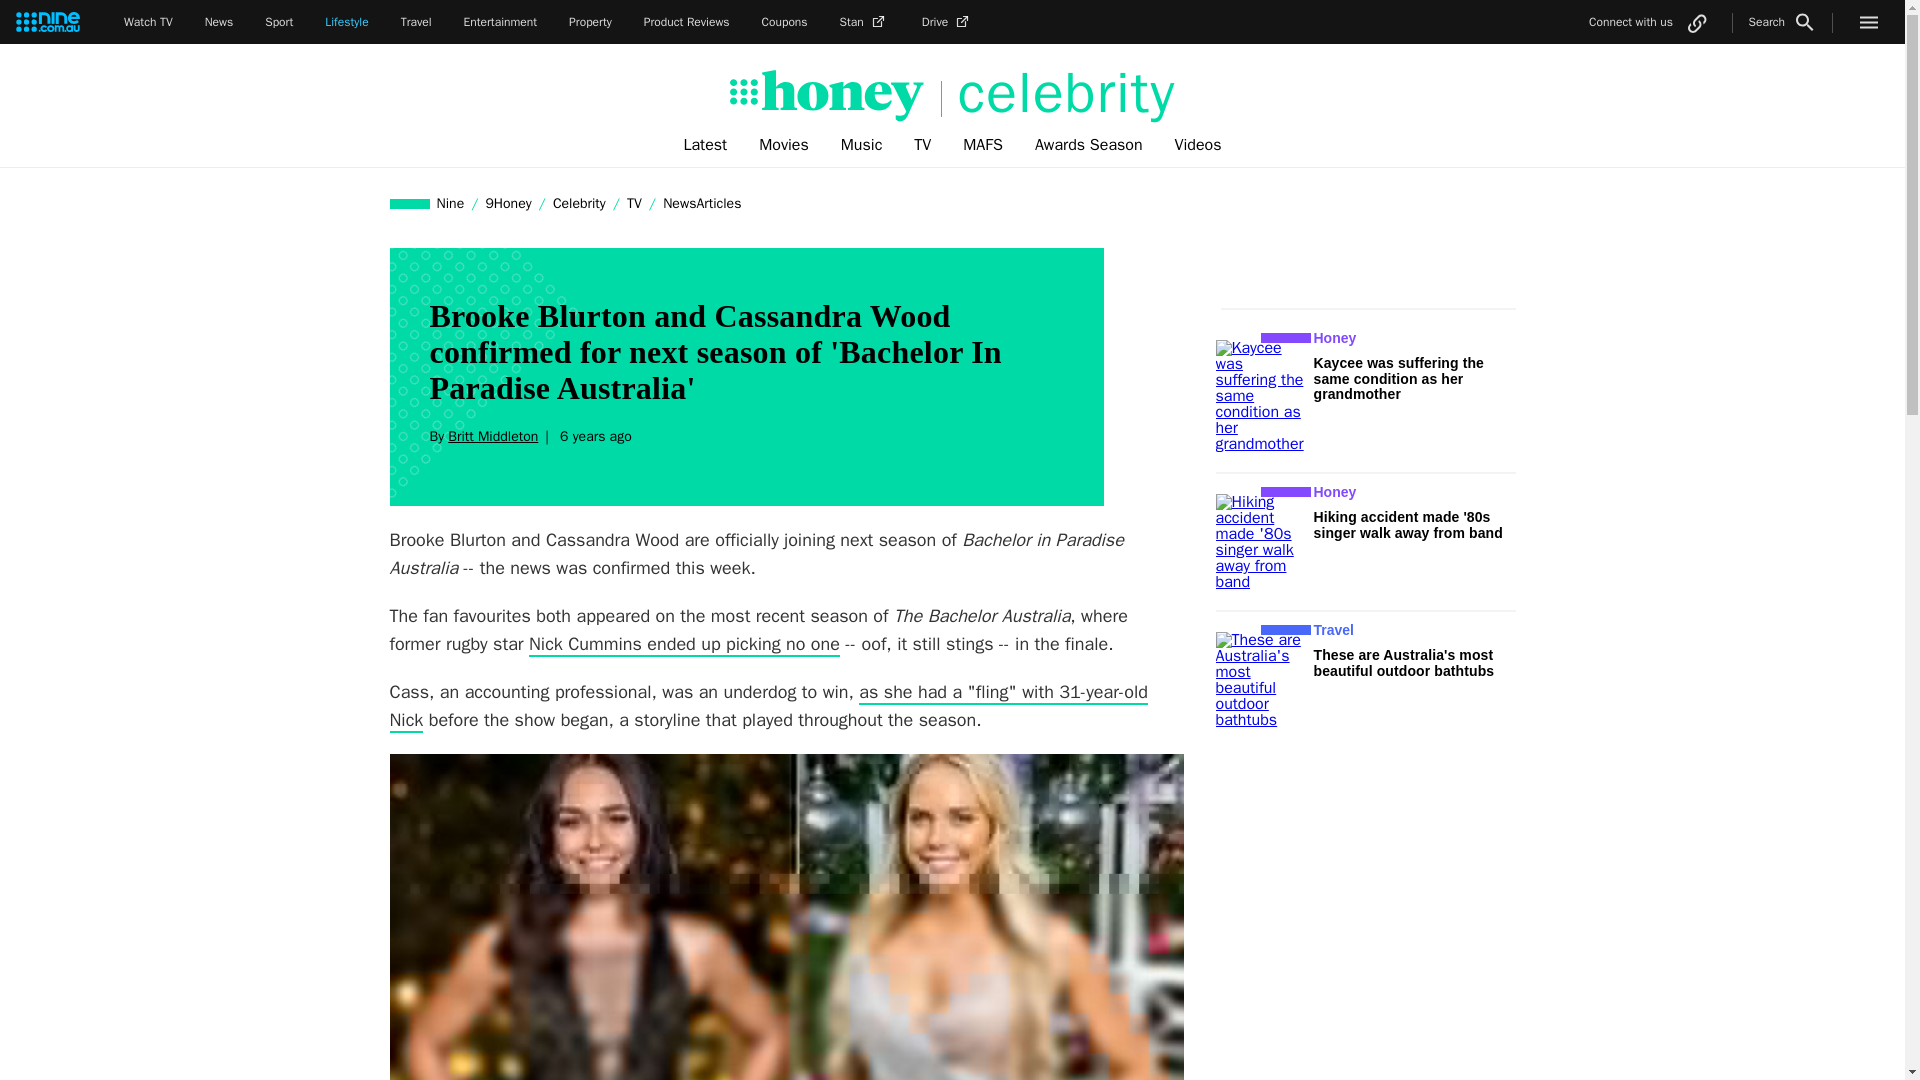  Describe the element at coordinates (740, 644) in the screenshot. I see `ended up picking no one` at that location.